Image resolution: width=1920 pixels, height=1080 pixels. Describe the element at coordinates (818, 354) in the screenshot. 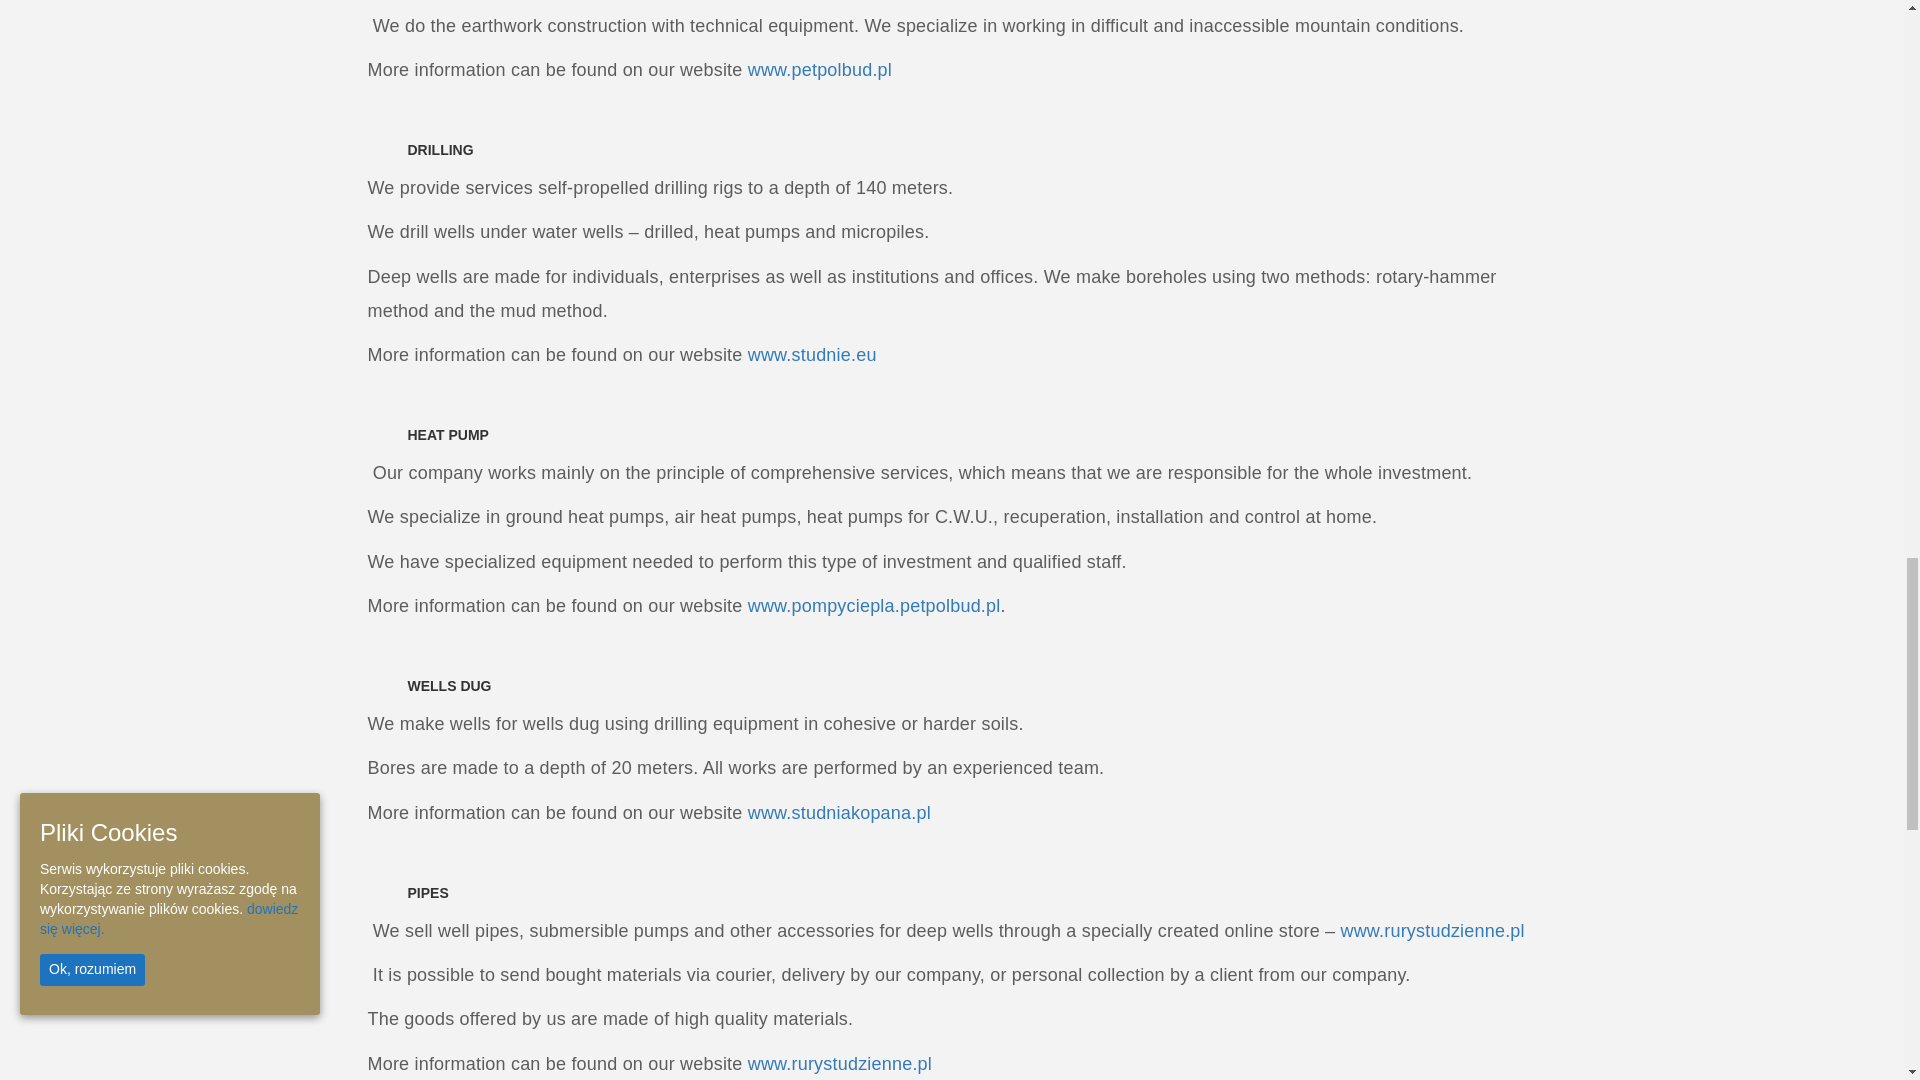

I see `www.studnie.eu` at that location.